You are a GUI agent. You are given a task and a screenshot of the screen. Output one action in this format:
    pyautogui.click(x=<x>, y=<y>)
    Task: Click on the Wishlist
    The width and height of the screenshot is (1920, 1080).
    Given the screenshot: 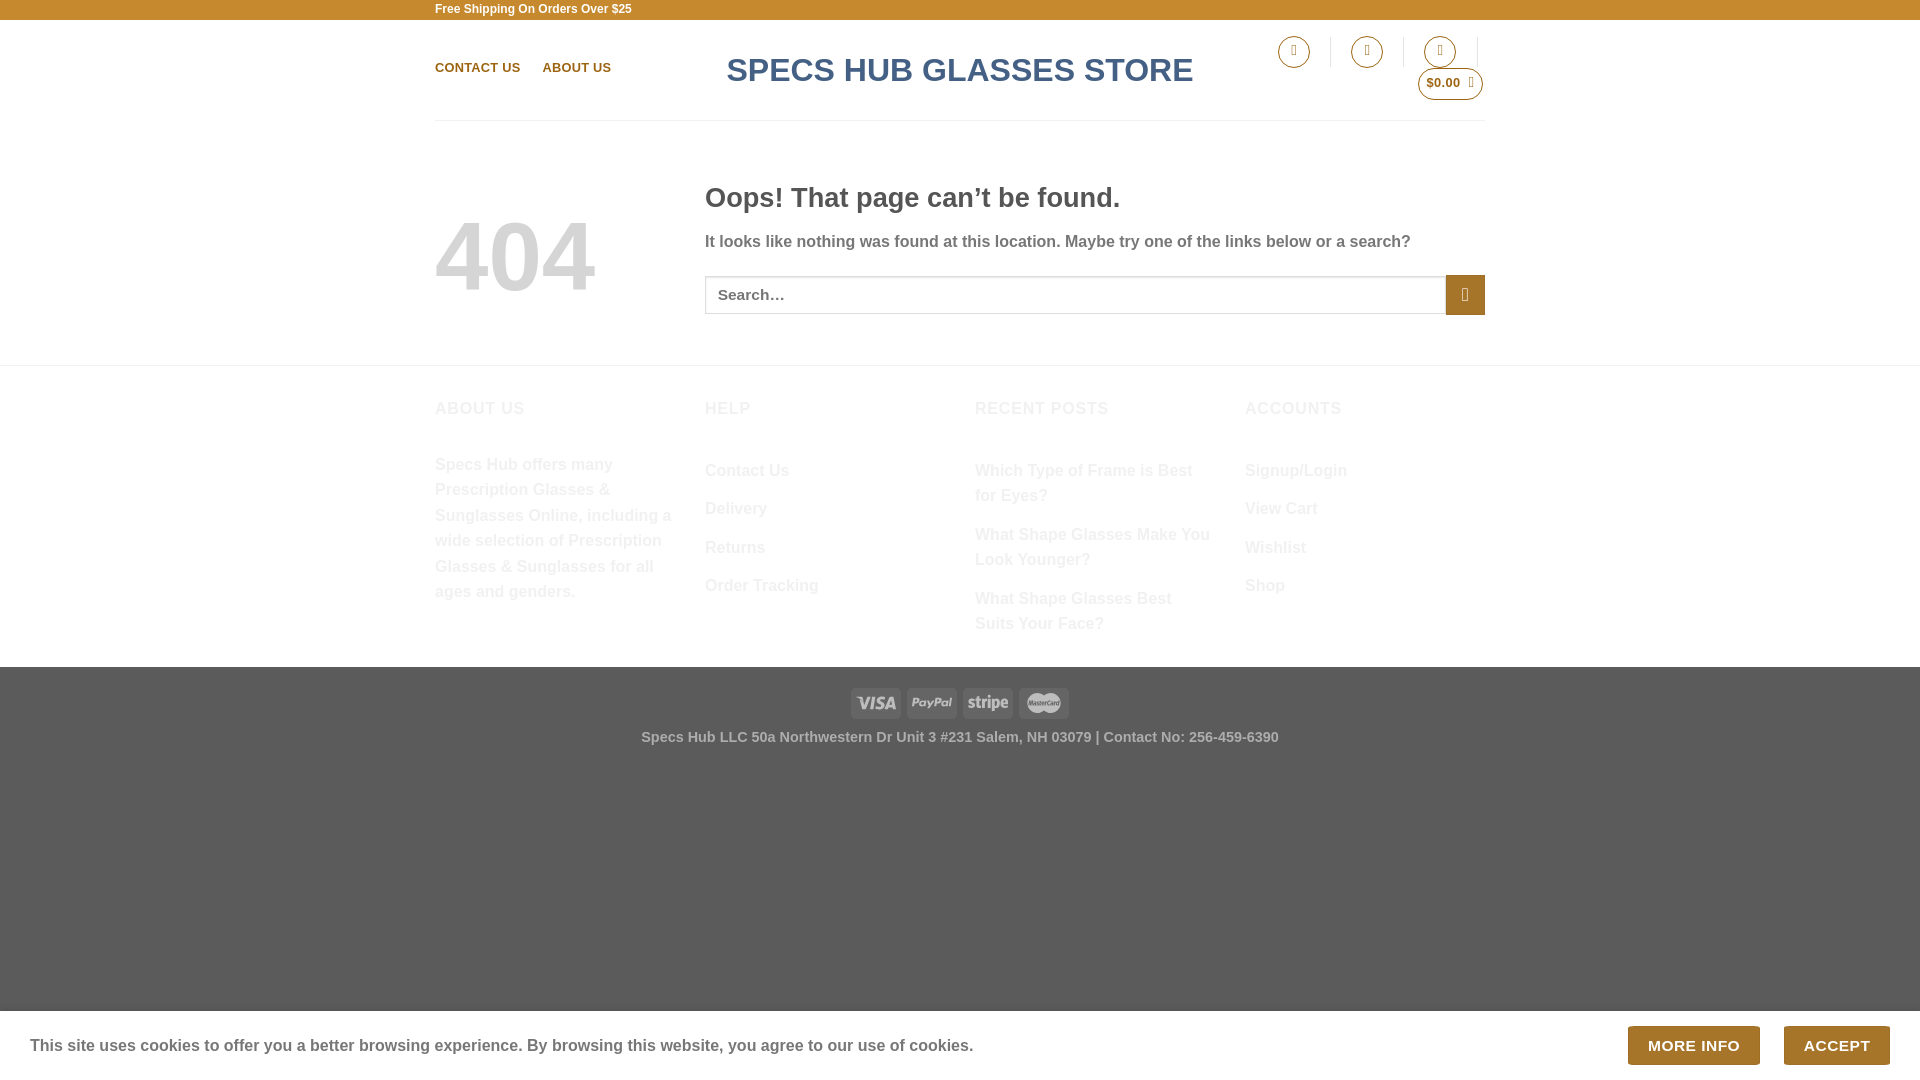 What is the action you would take?
    pyautogui.click(x=1274, y=548)
    